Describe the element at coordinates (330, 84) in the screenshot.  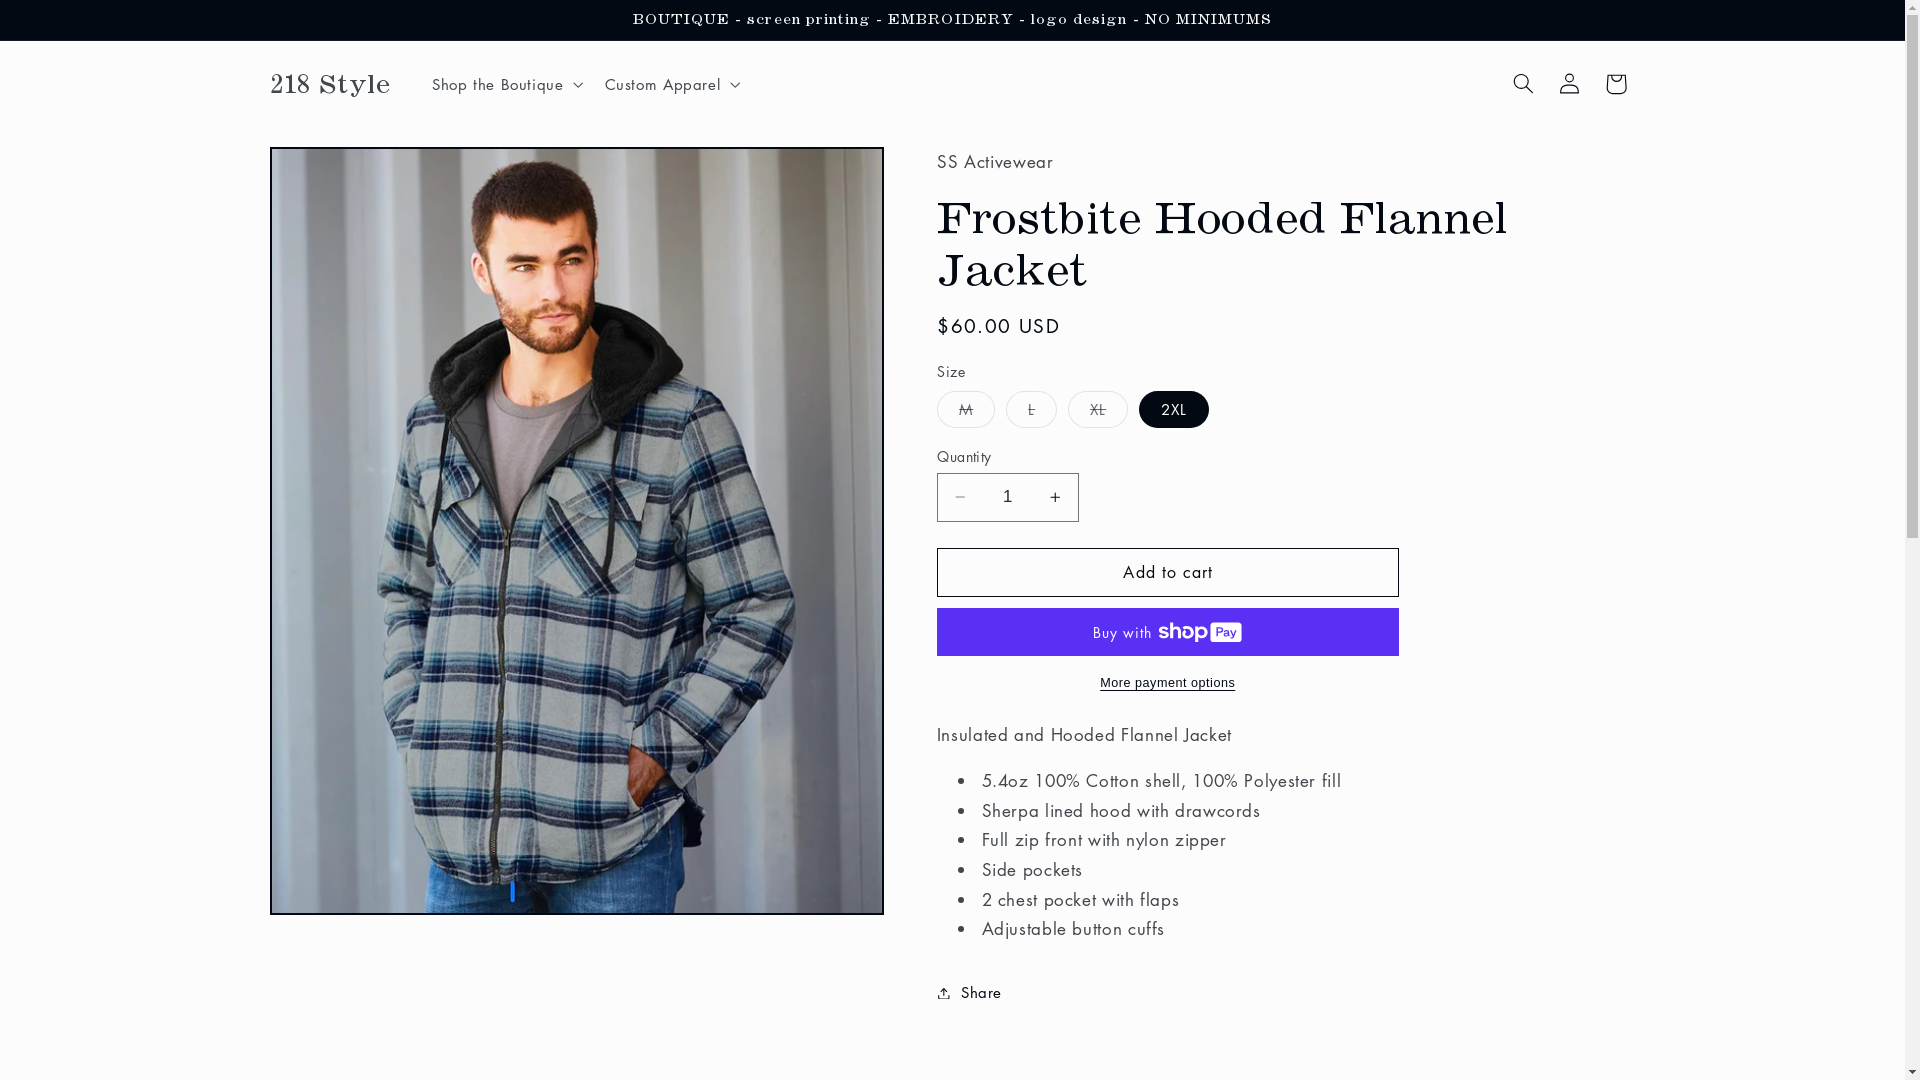
I see `218 Style` at that location.